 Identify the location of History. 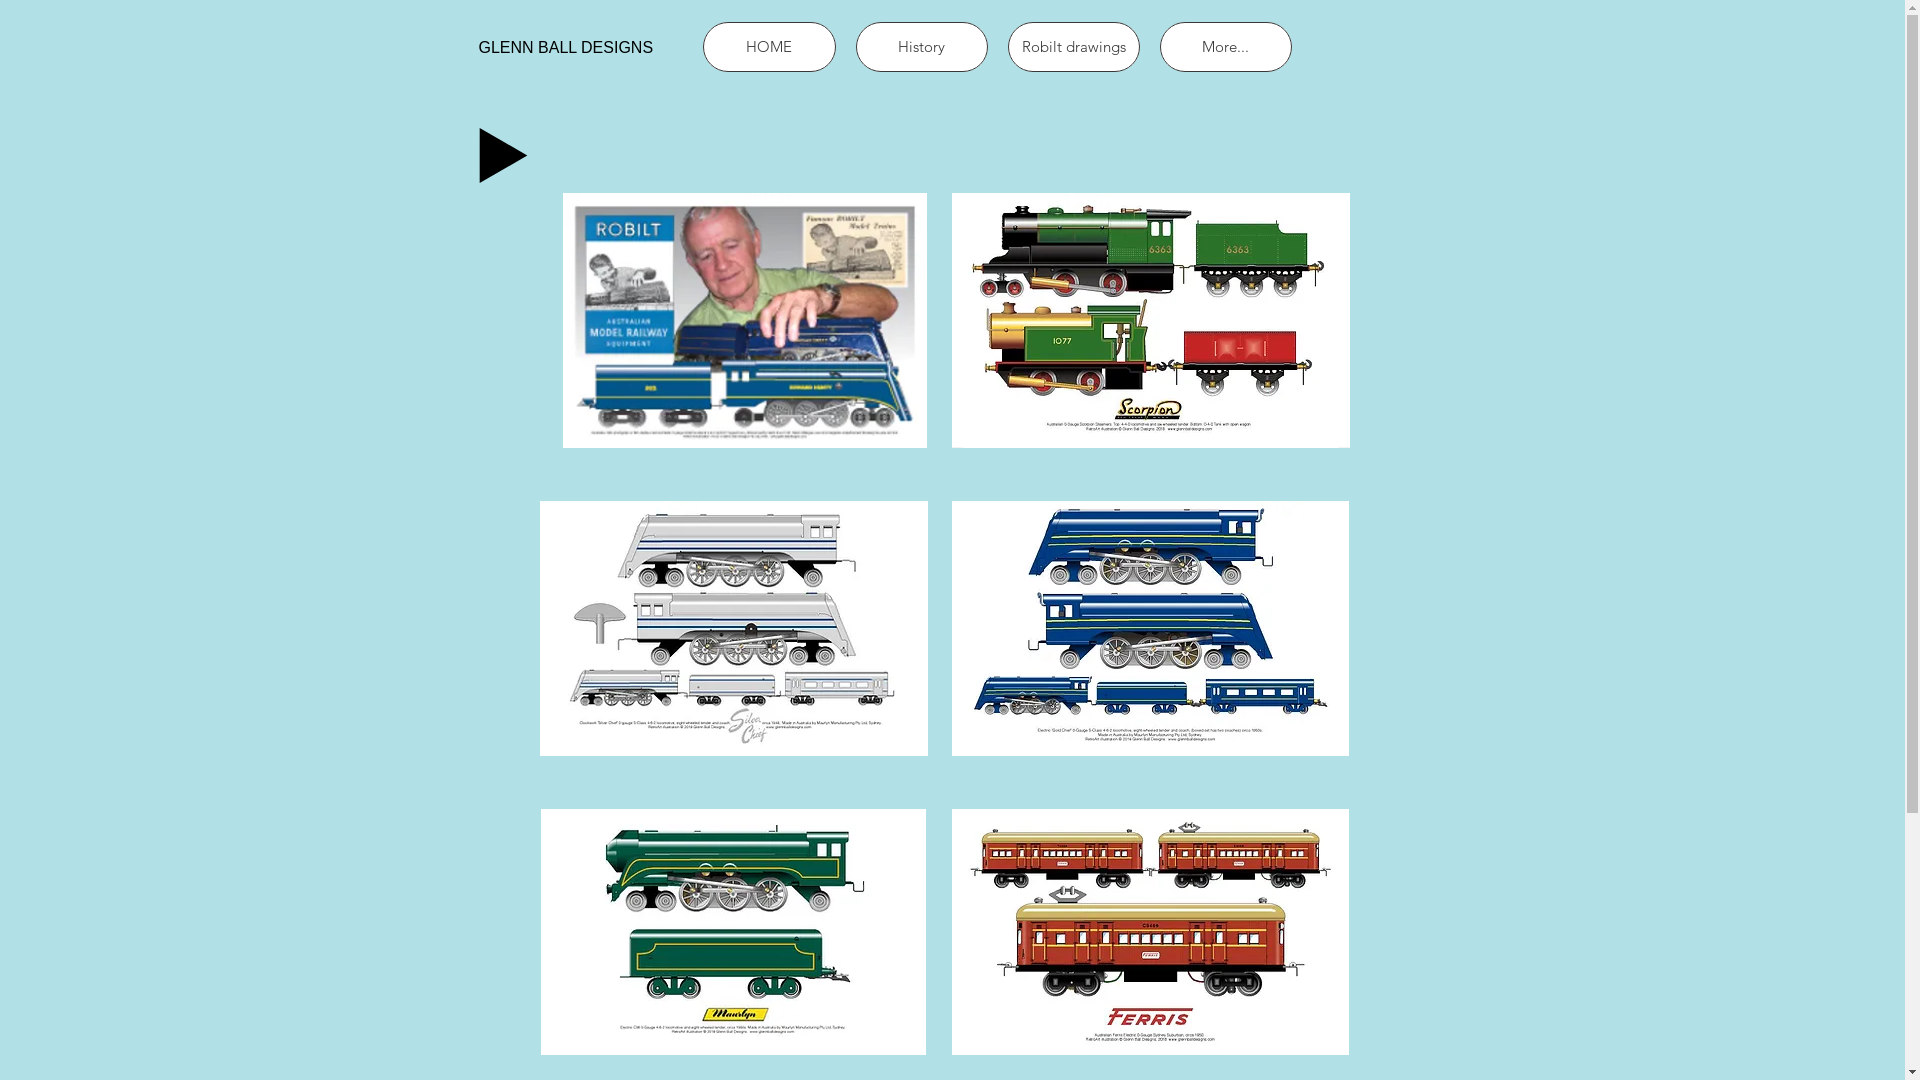
(922, 47).